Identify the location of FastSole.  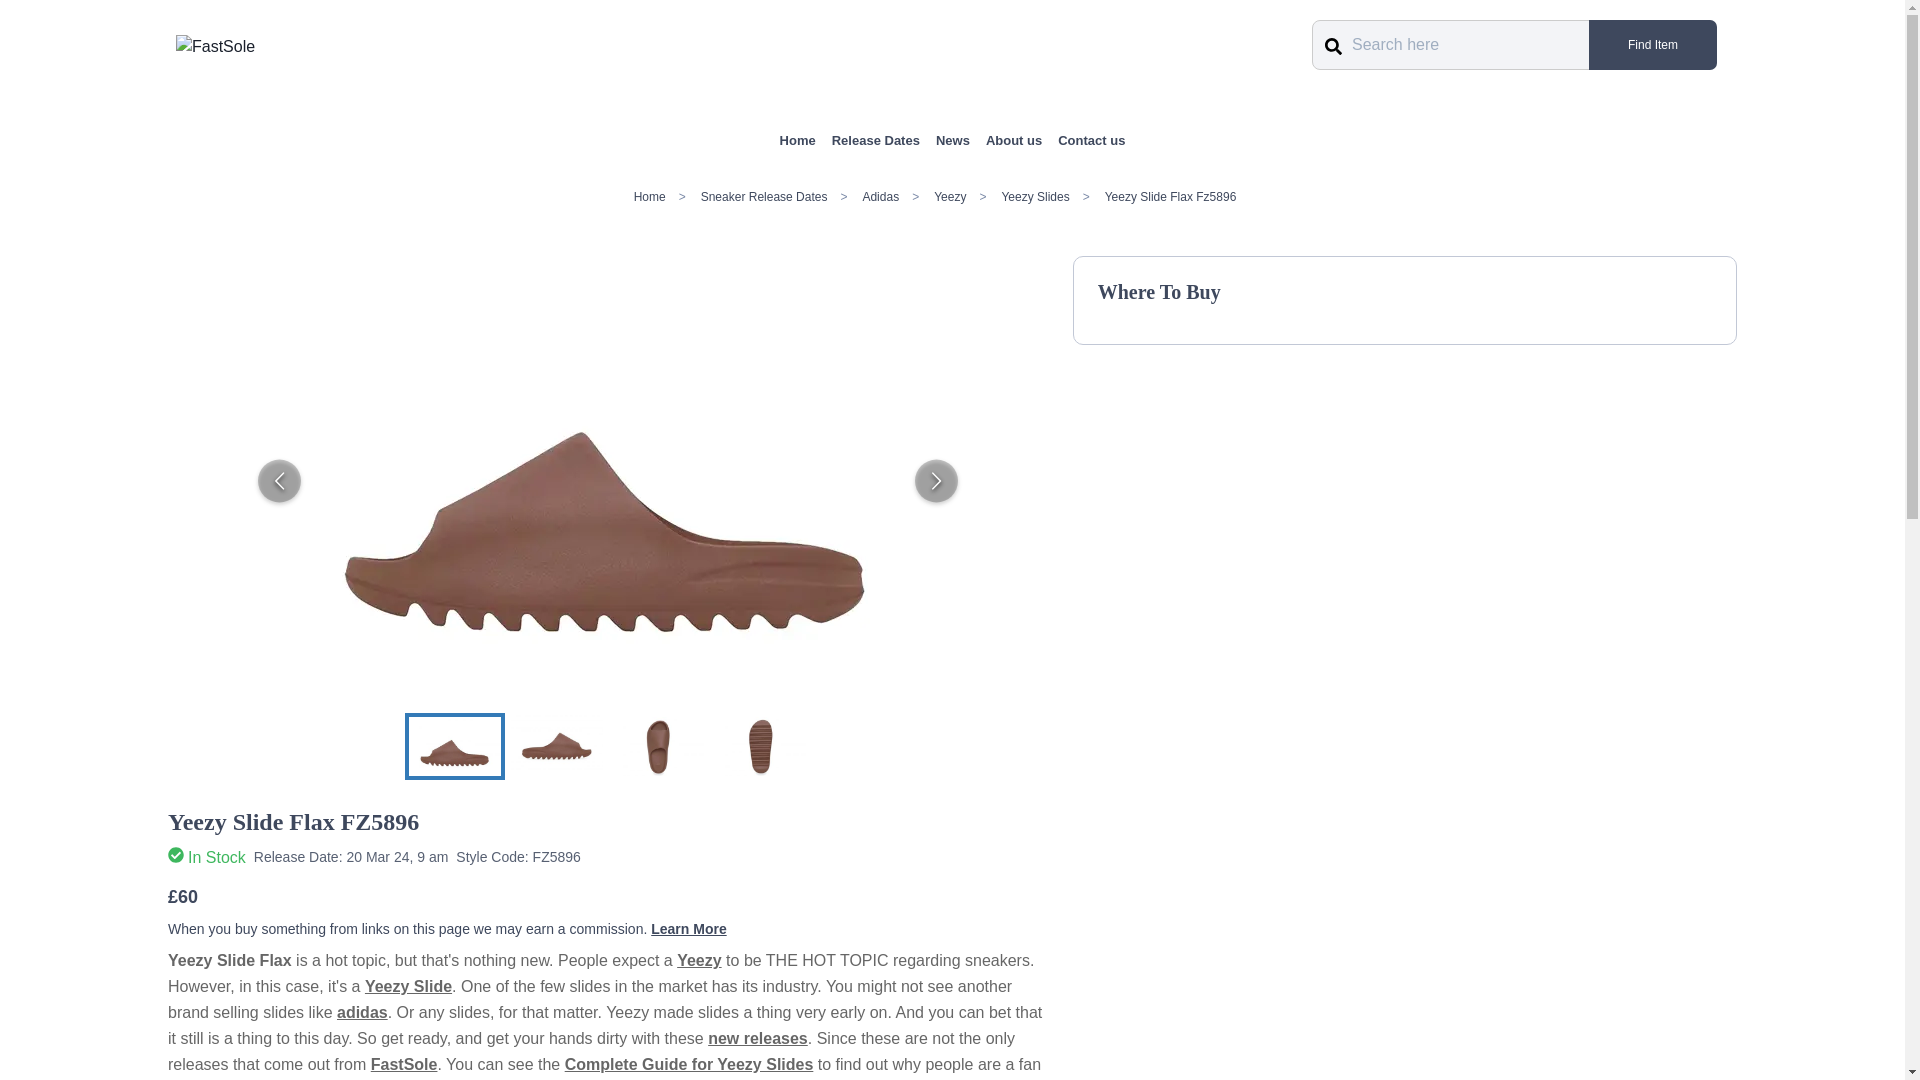
(216, 46).